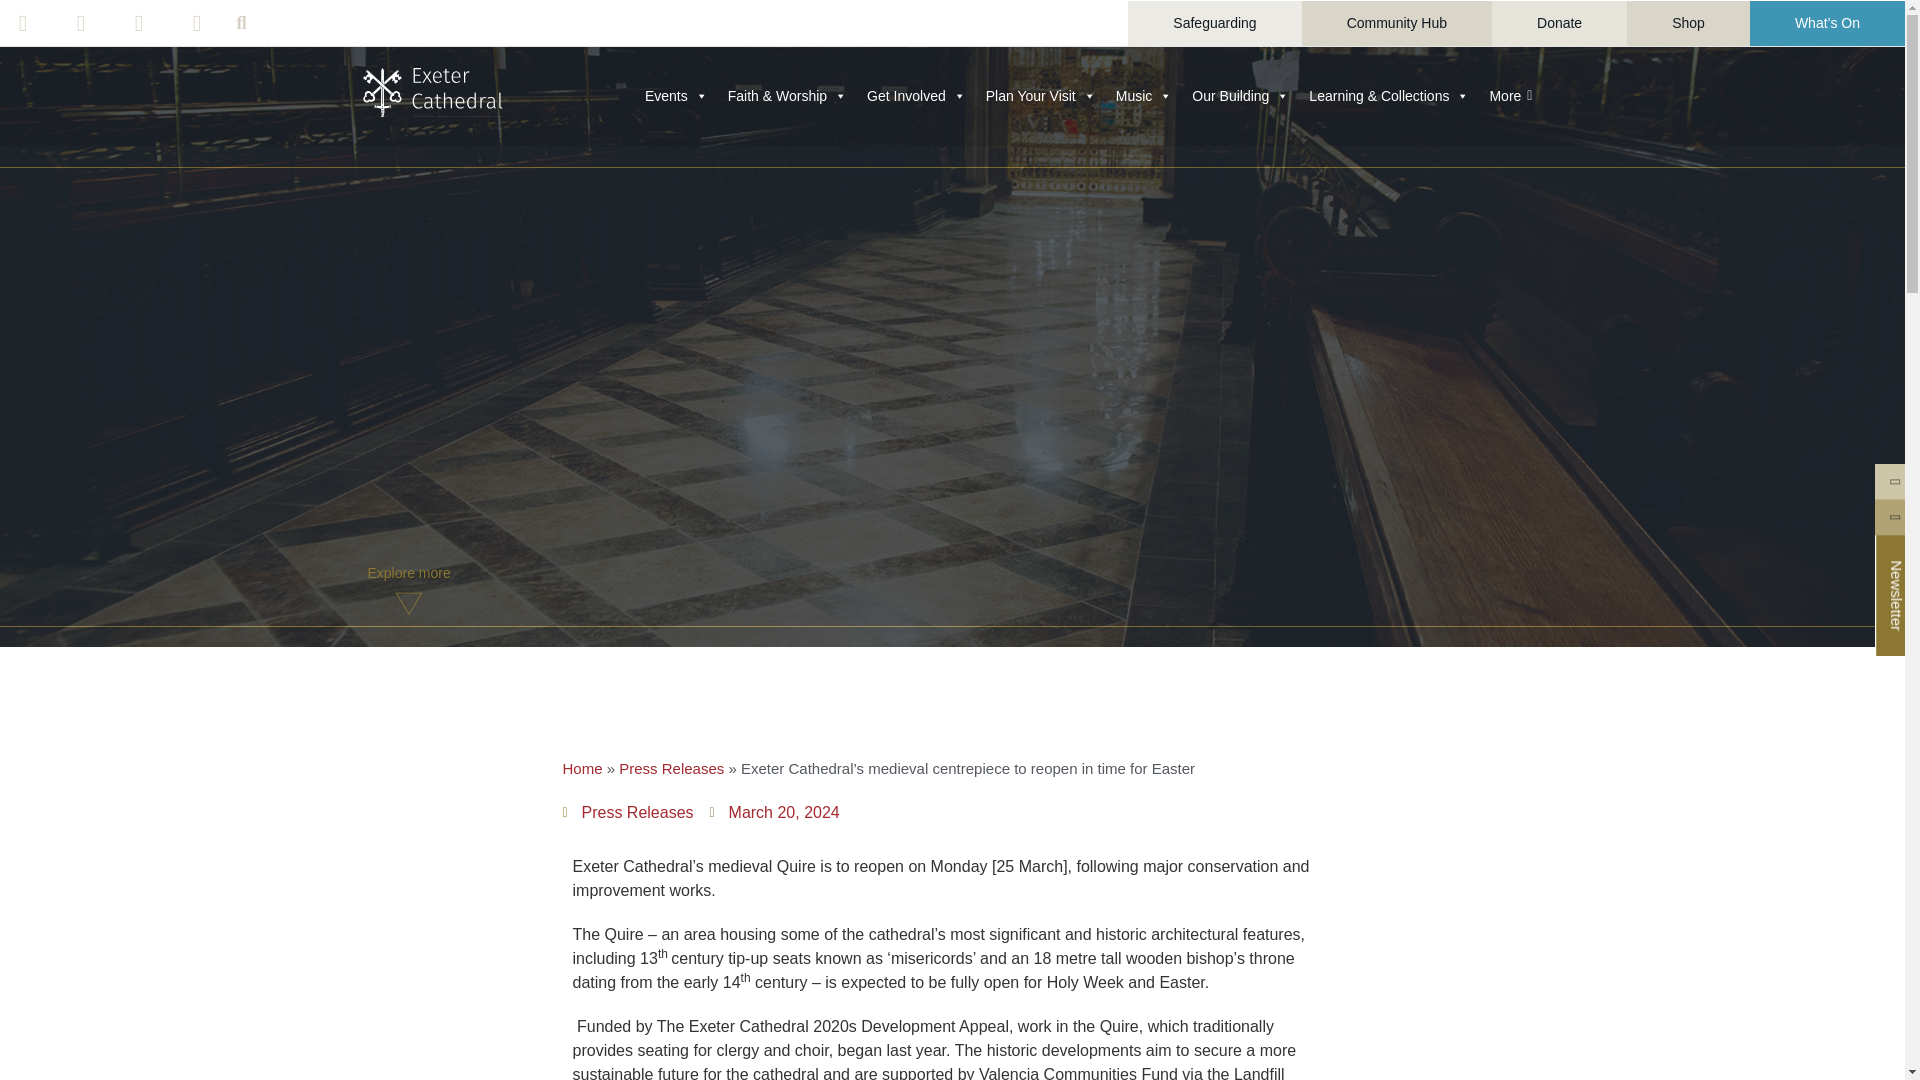 The height and width of the screenshot is (1080, 1920). What do you see at coordinates (1214, 22) in the screenshot?
I see `Safeguarding` at bounding box center [1214, 22].